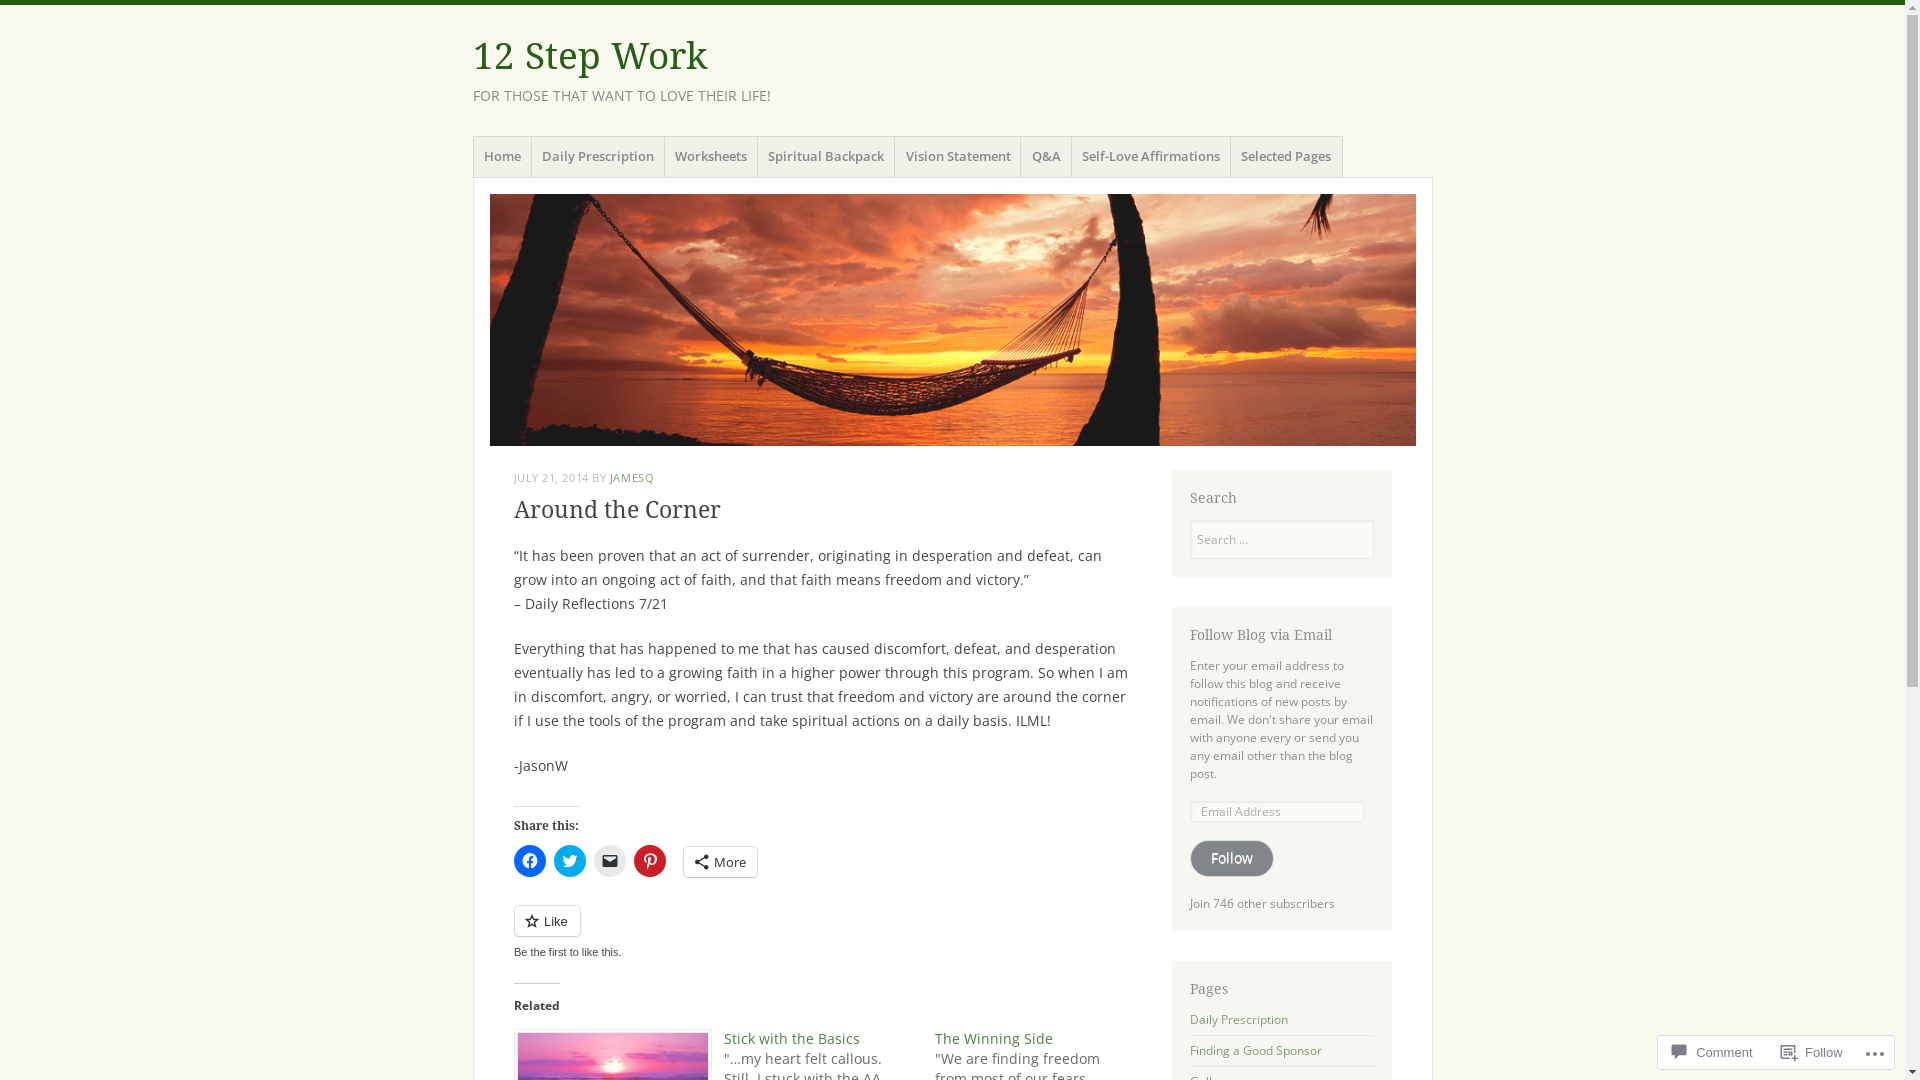 This screenshot has height=1080, width=1920. Describe the element at coordinates (952, 320) in the screenshot. I see `12 Step Work` at that location.